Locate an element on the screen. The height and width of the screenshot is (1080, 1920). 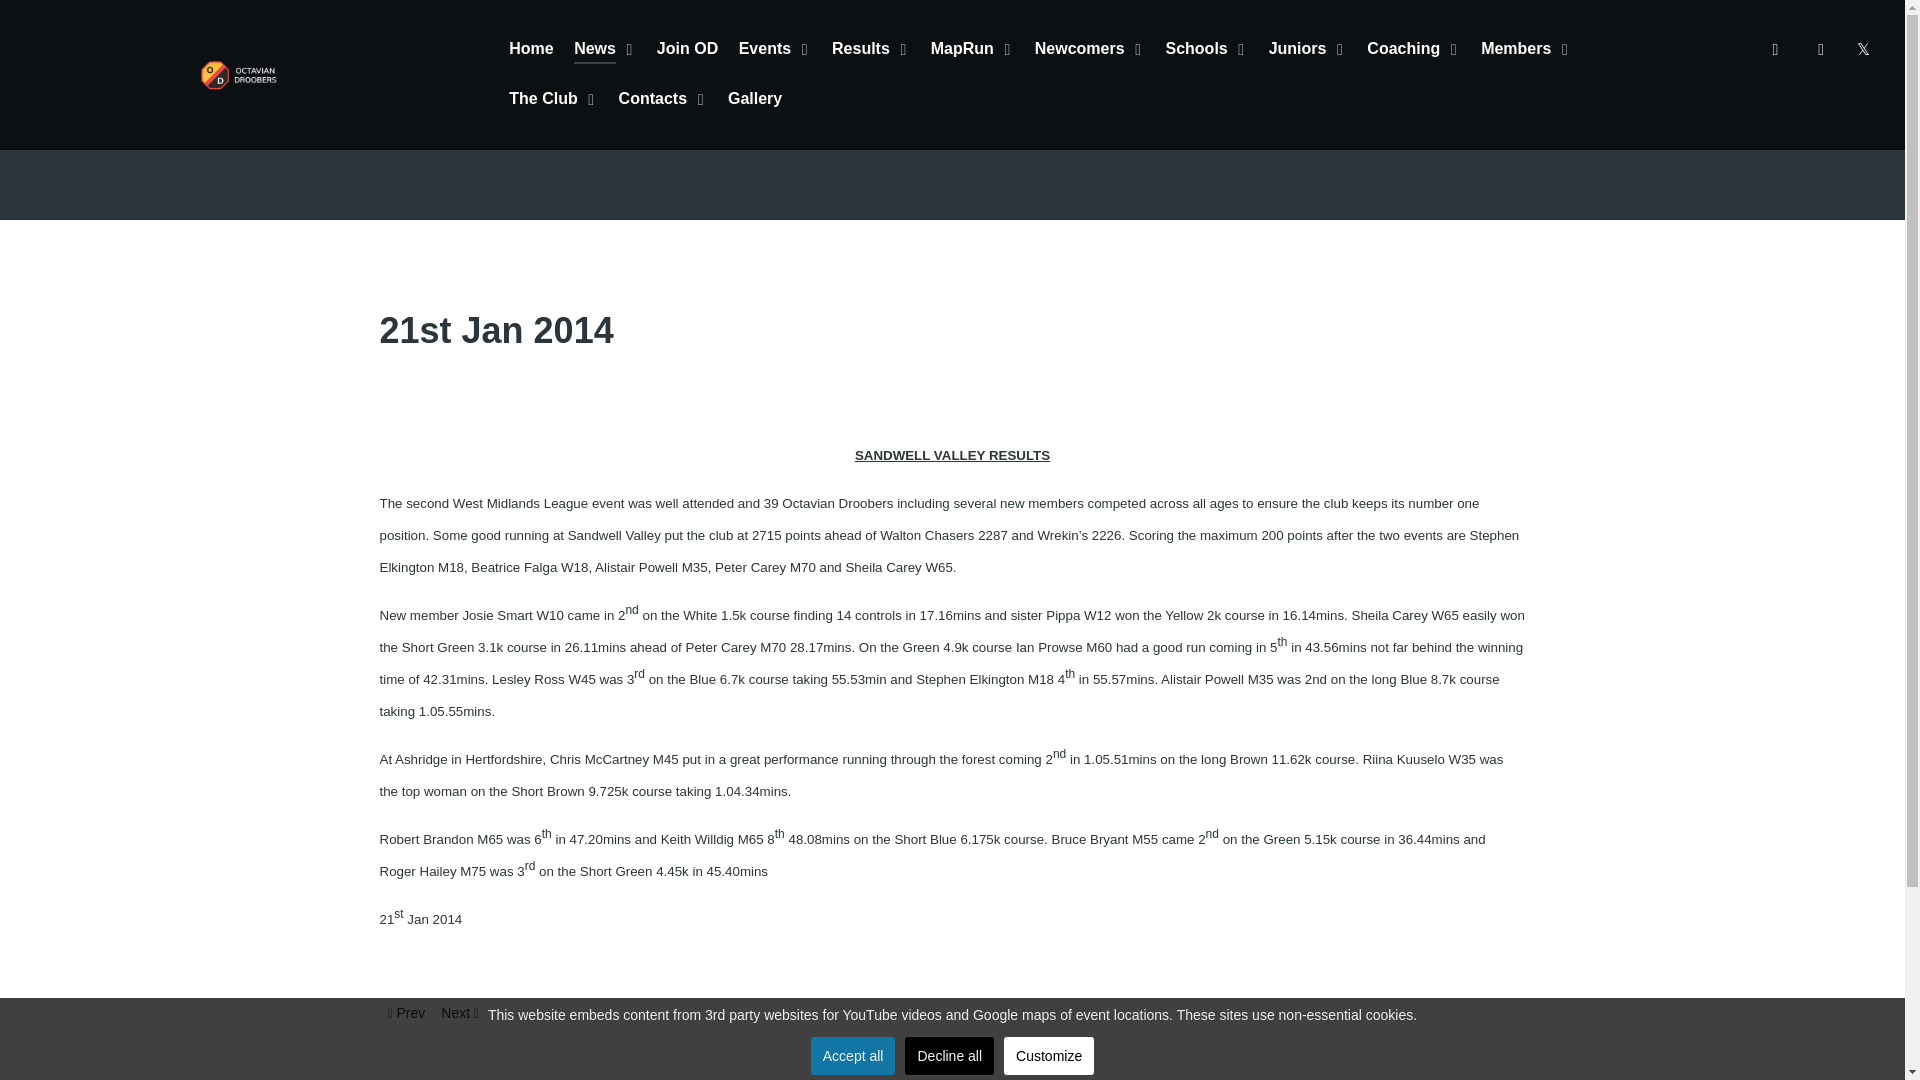
Twitter is located at coordinates (1778, 48).